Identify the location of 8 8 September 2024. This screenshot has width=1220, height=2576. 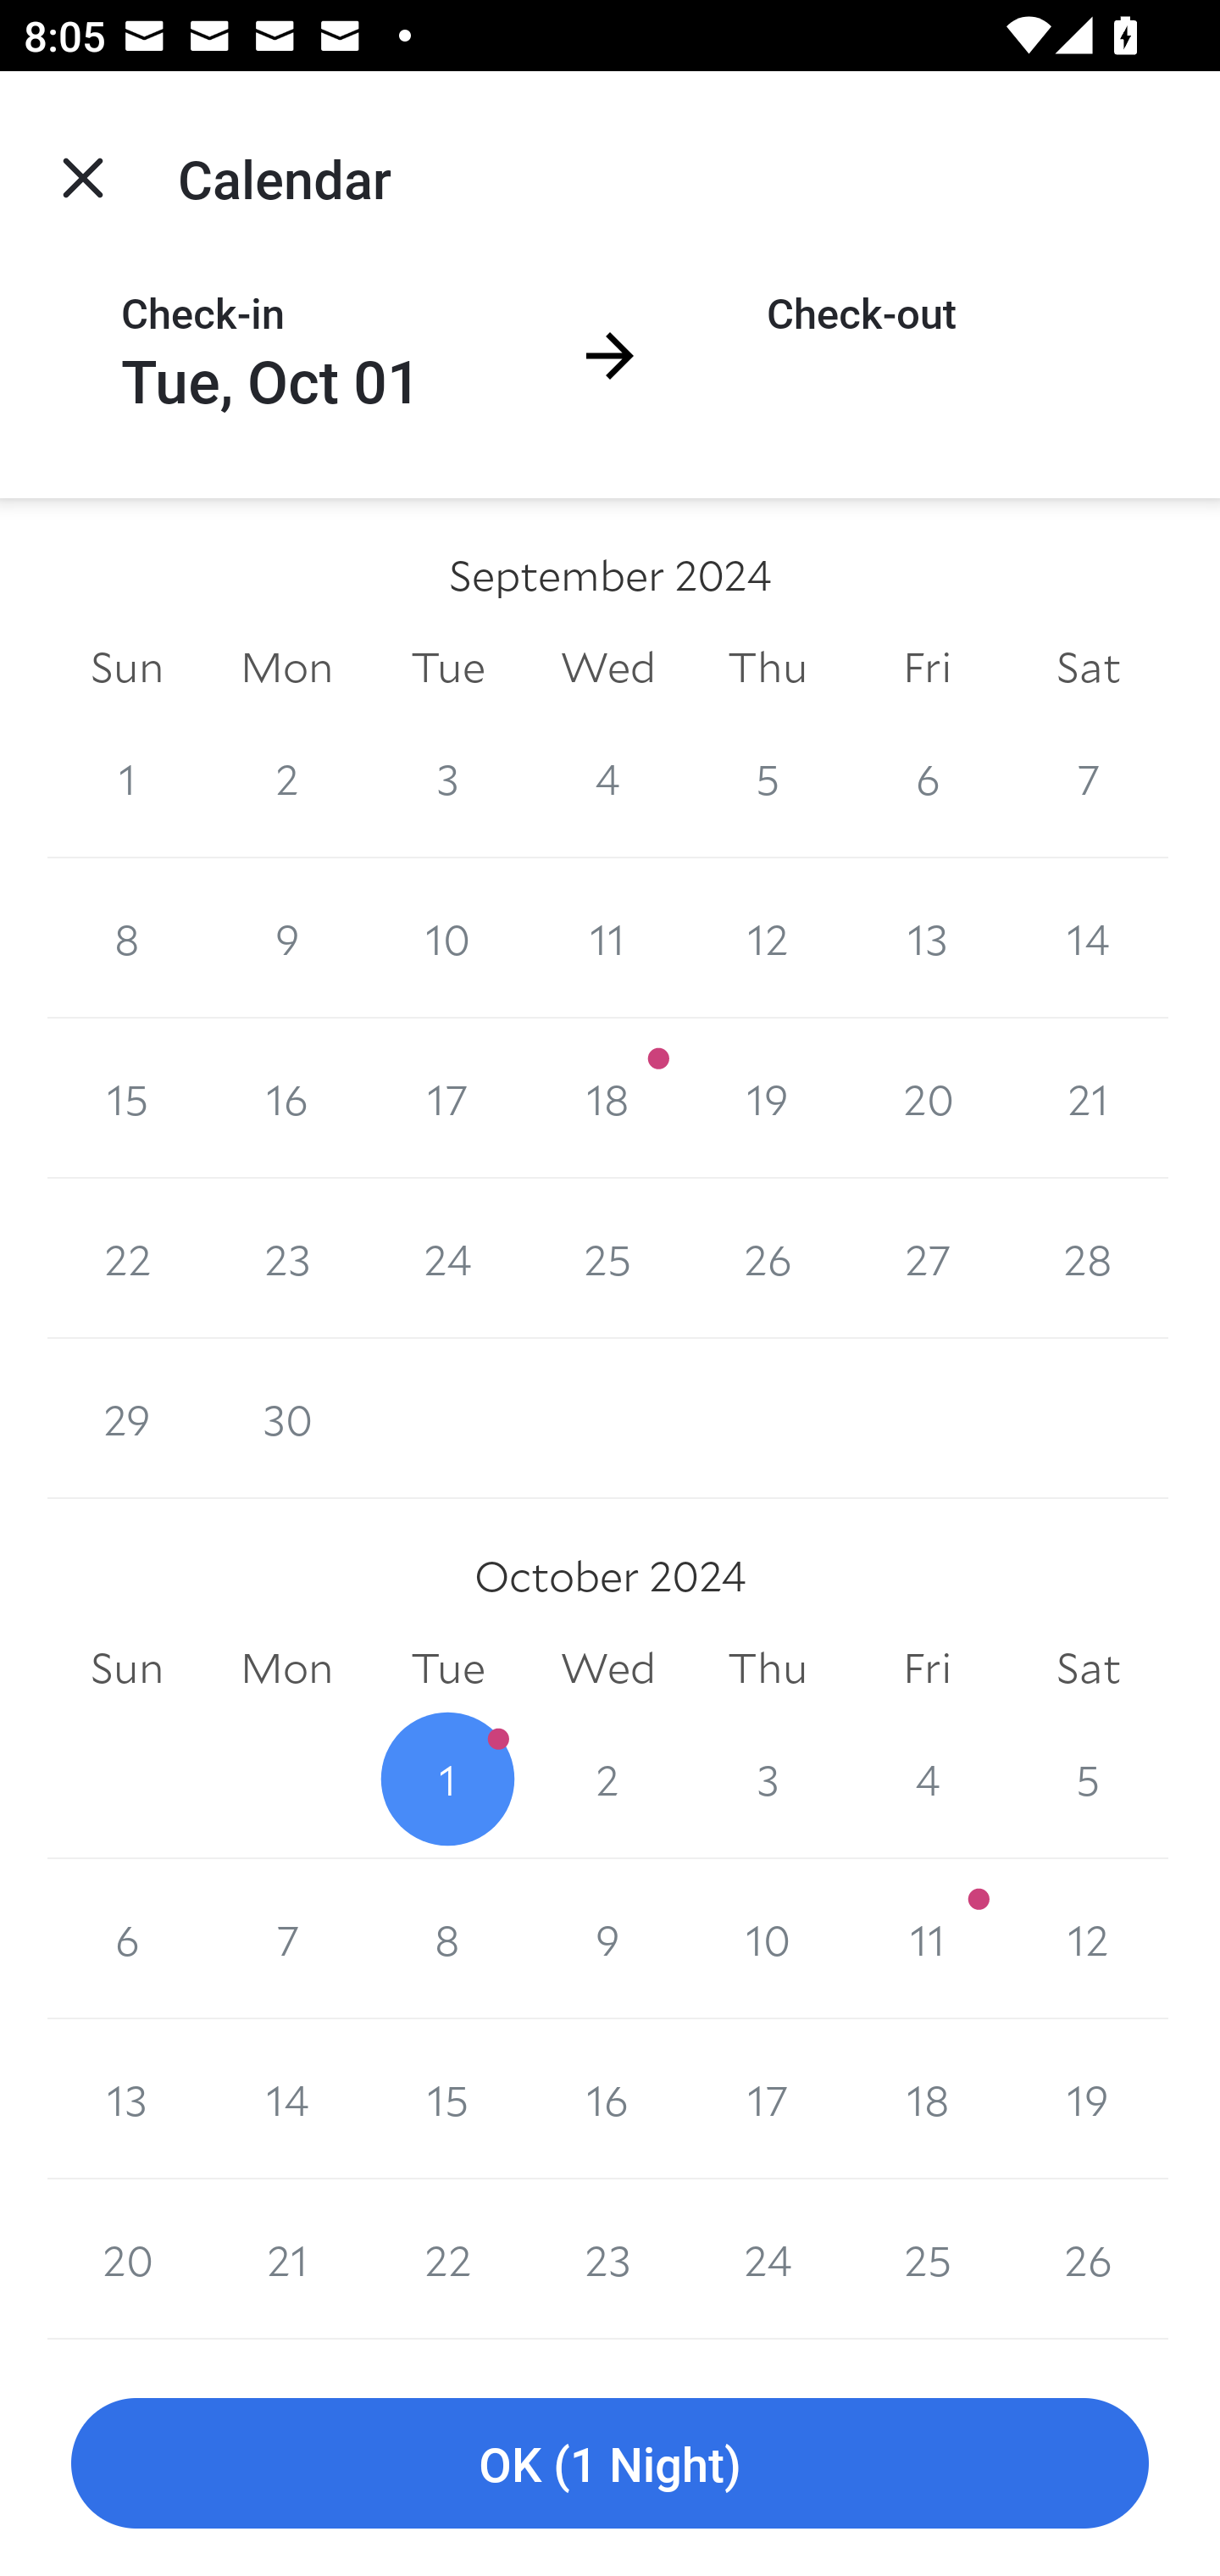
(127, 937).